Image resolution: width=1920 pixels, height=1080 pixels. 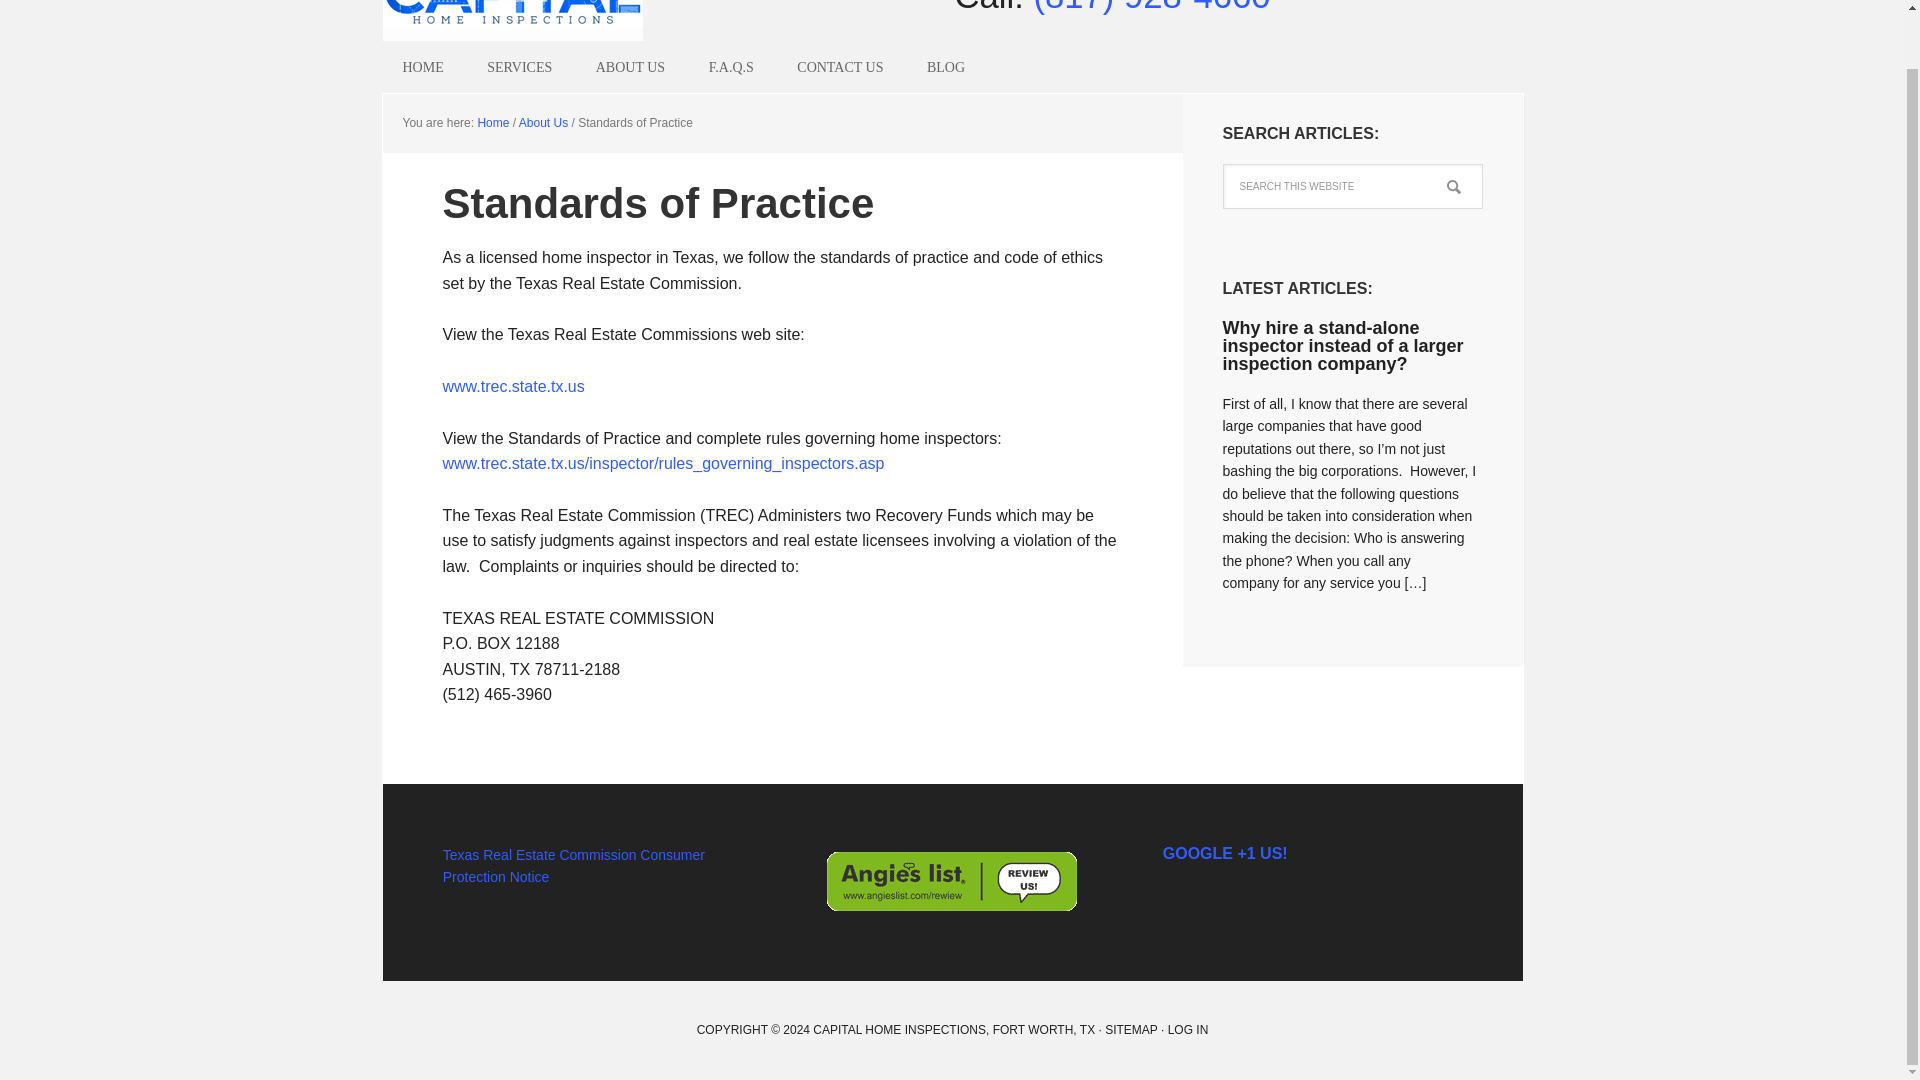 I want to click on ABOUT US, so click(x=630, y=67).